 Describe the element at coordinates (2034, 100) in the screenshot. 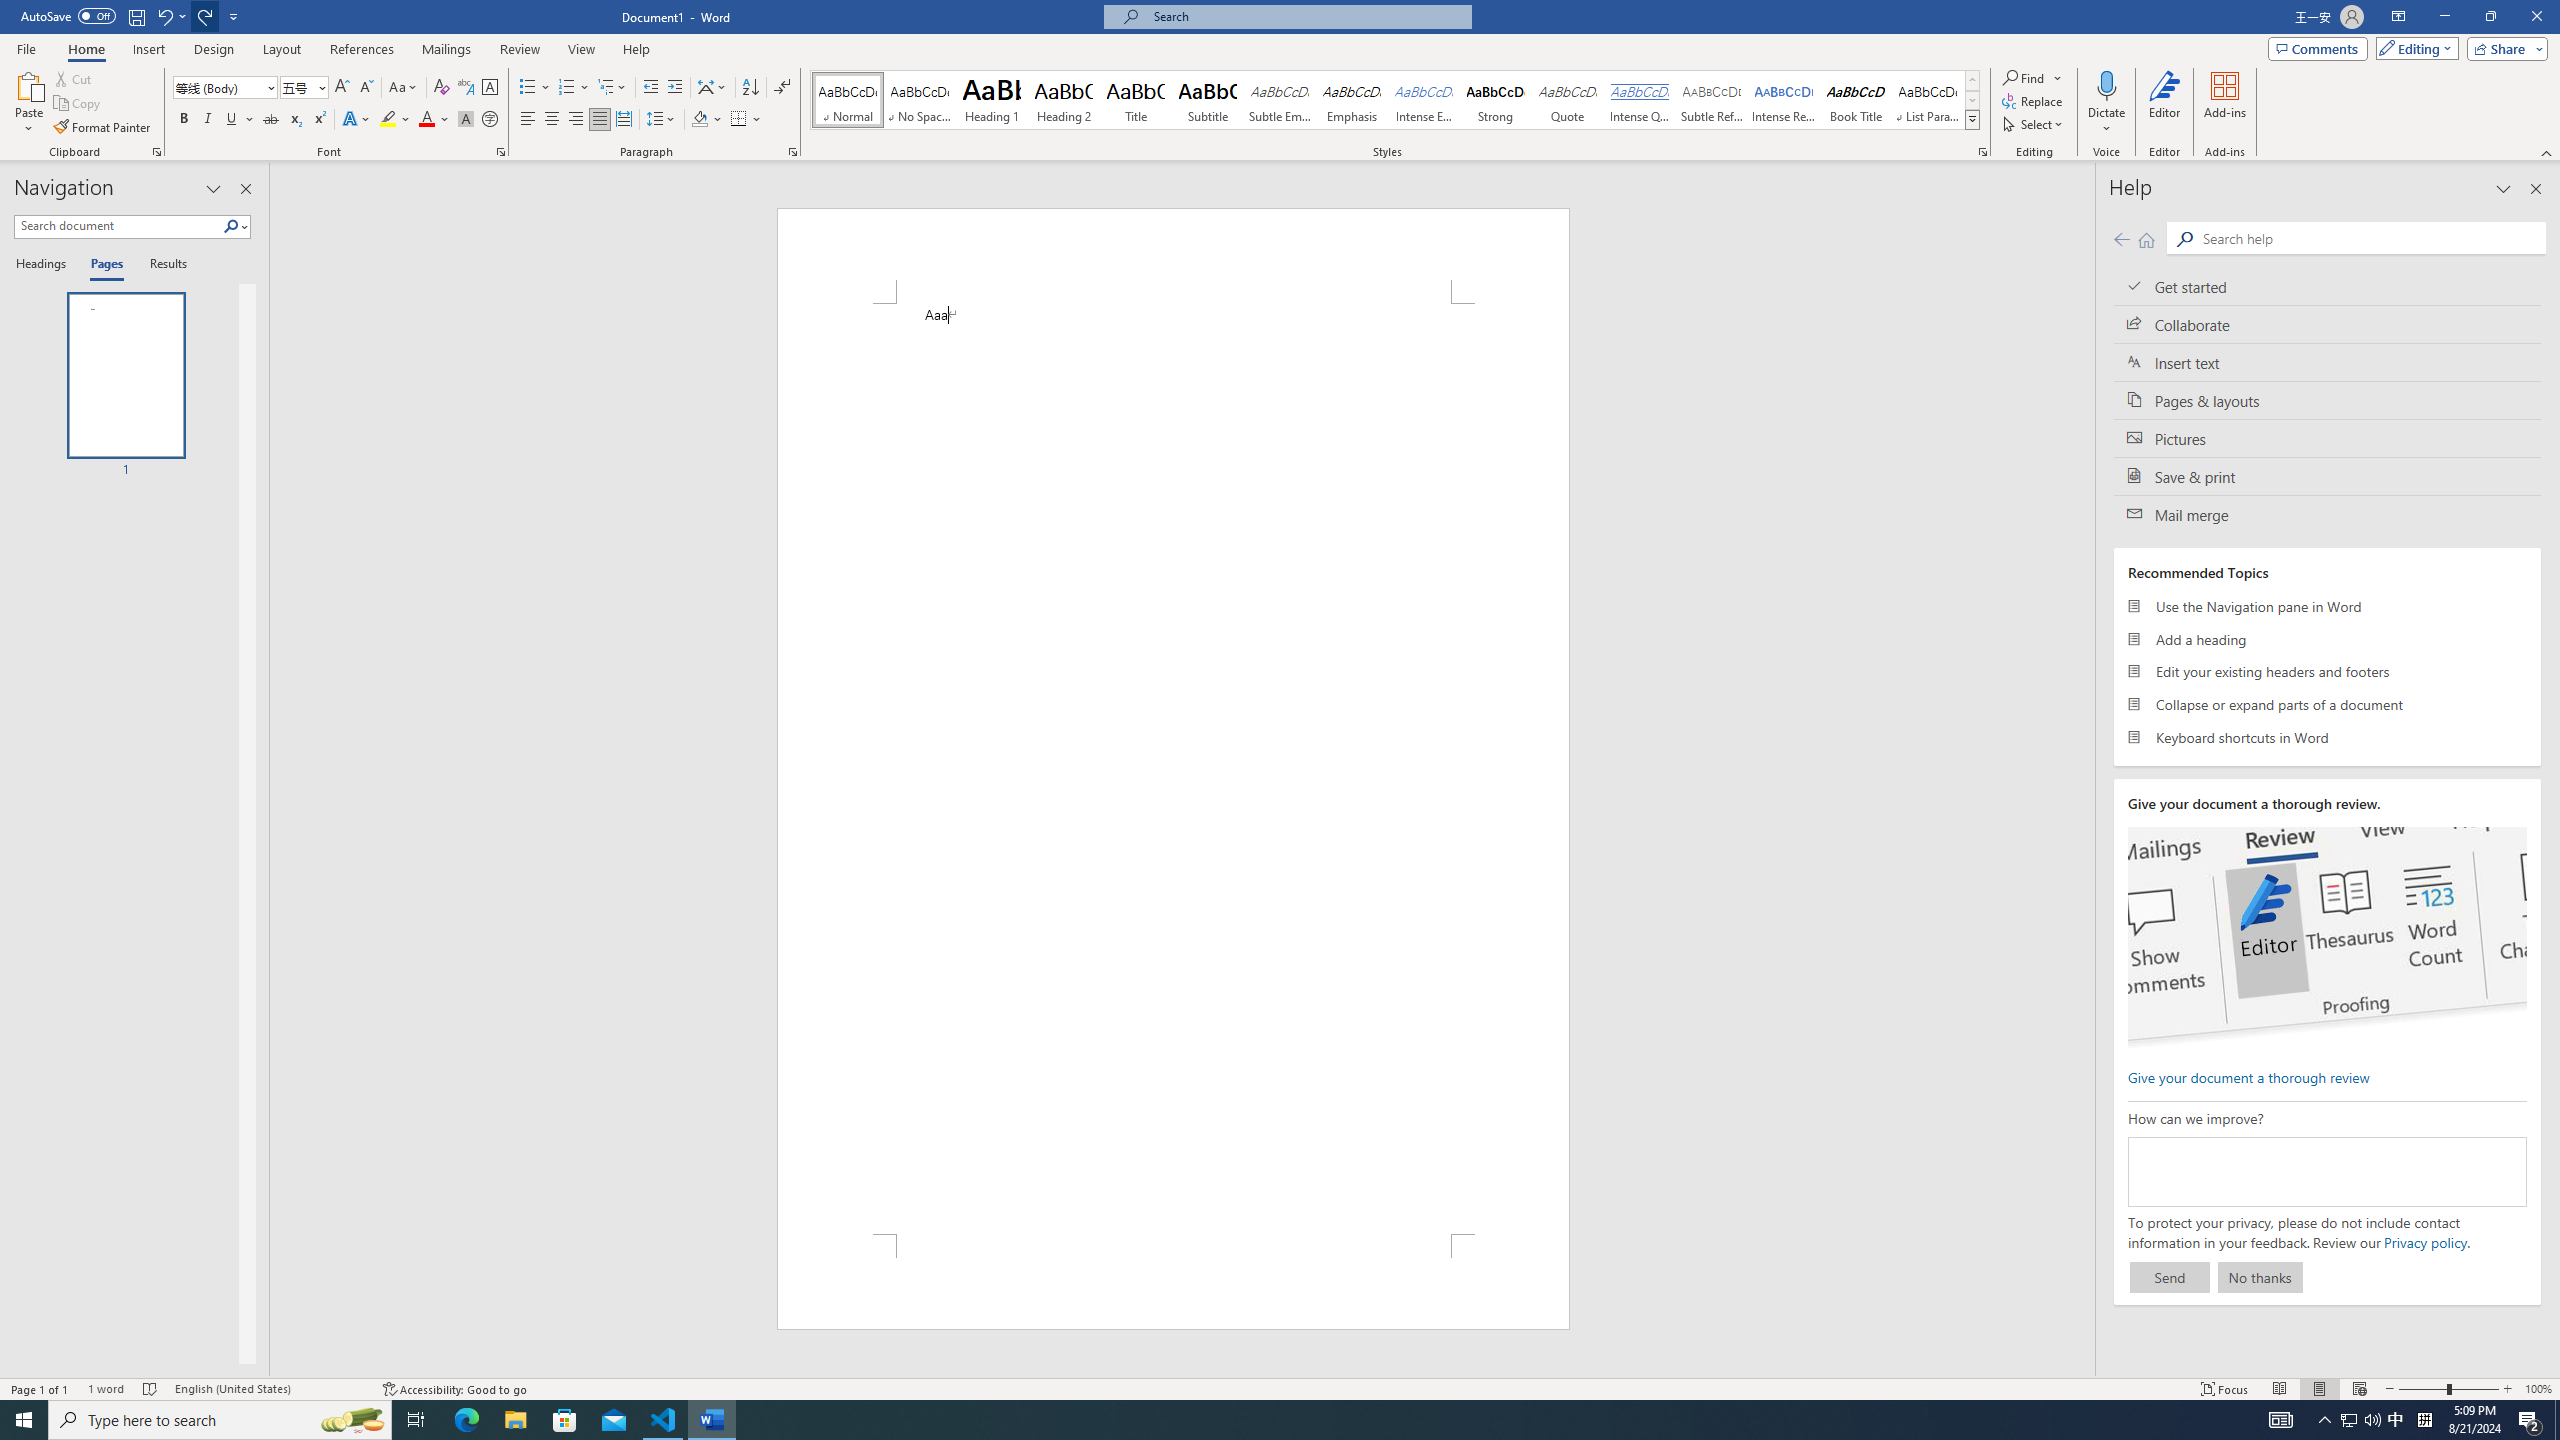

I see `Replace...` at that location.